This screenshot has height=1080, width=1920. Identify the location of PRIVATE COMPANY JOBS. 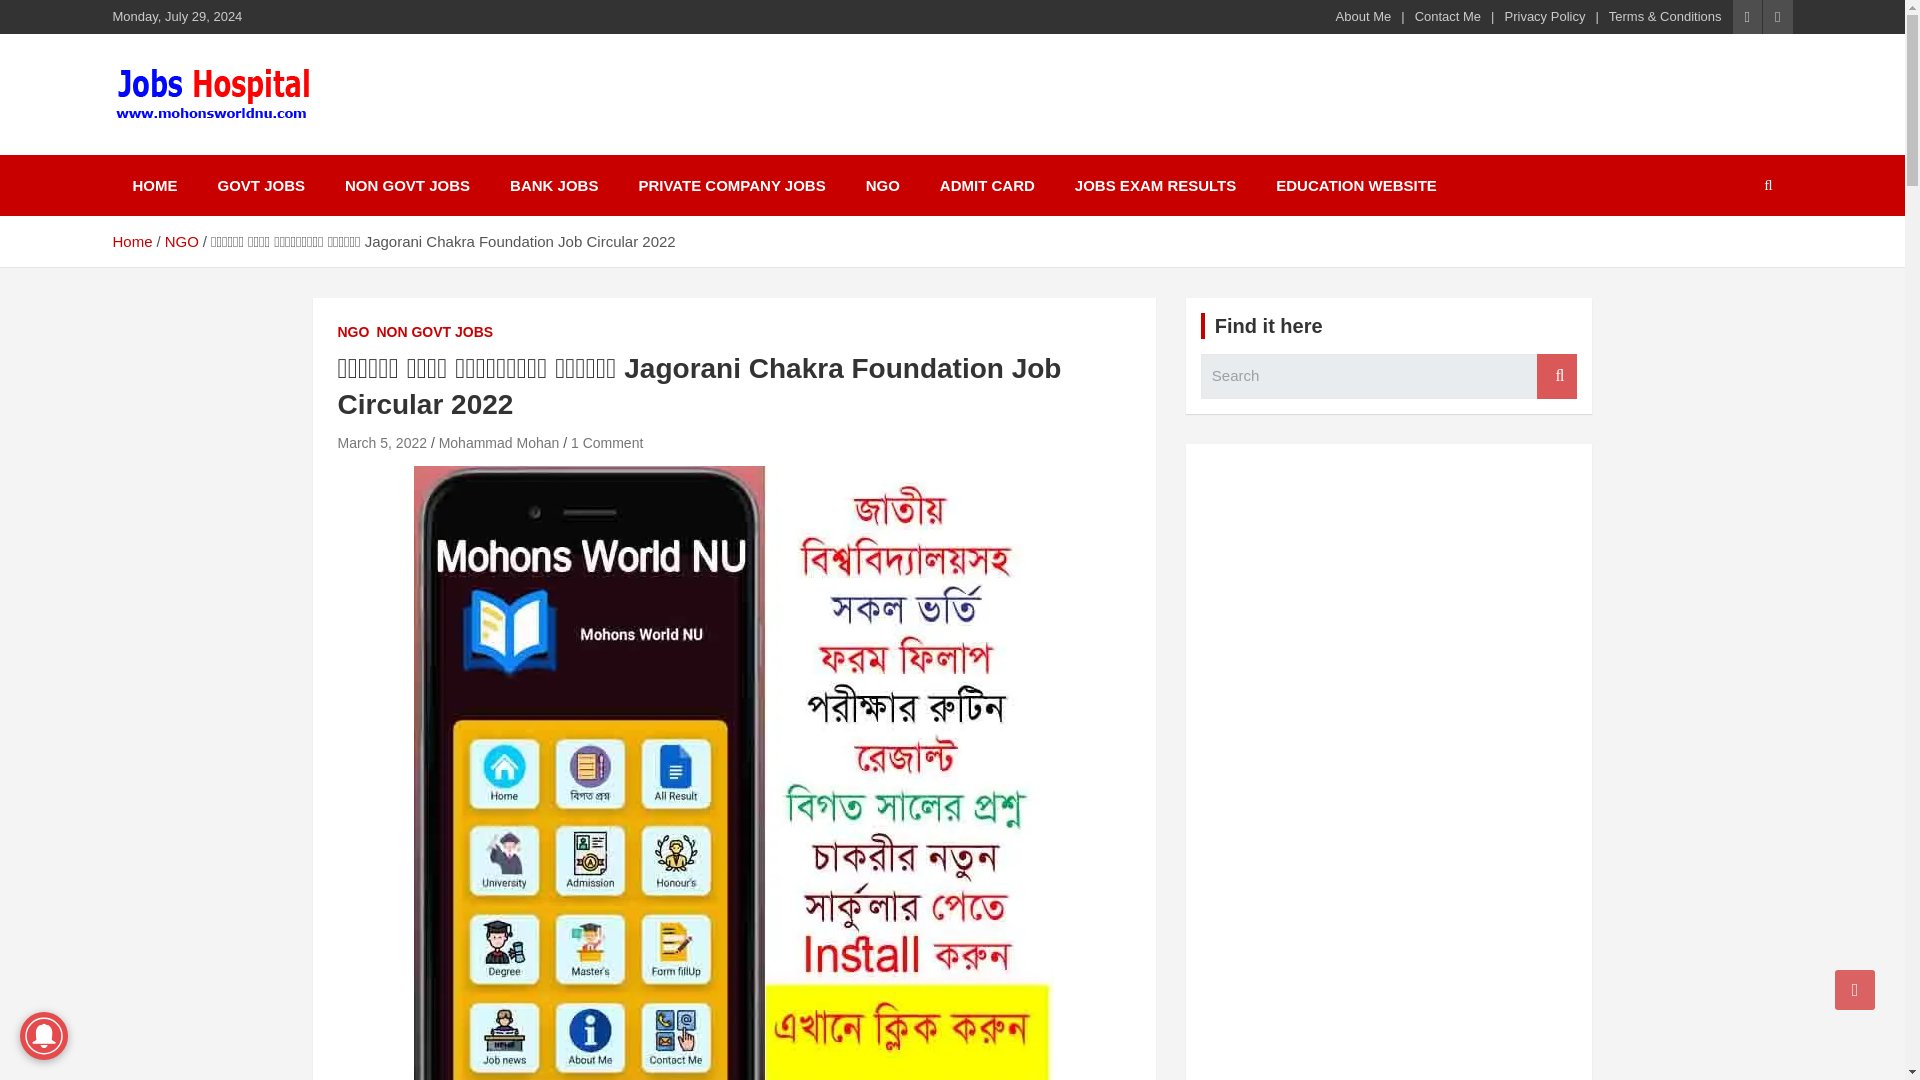
(731, 186).